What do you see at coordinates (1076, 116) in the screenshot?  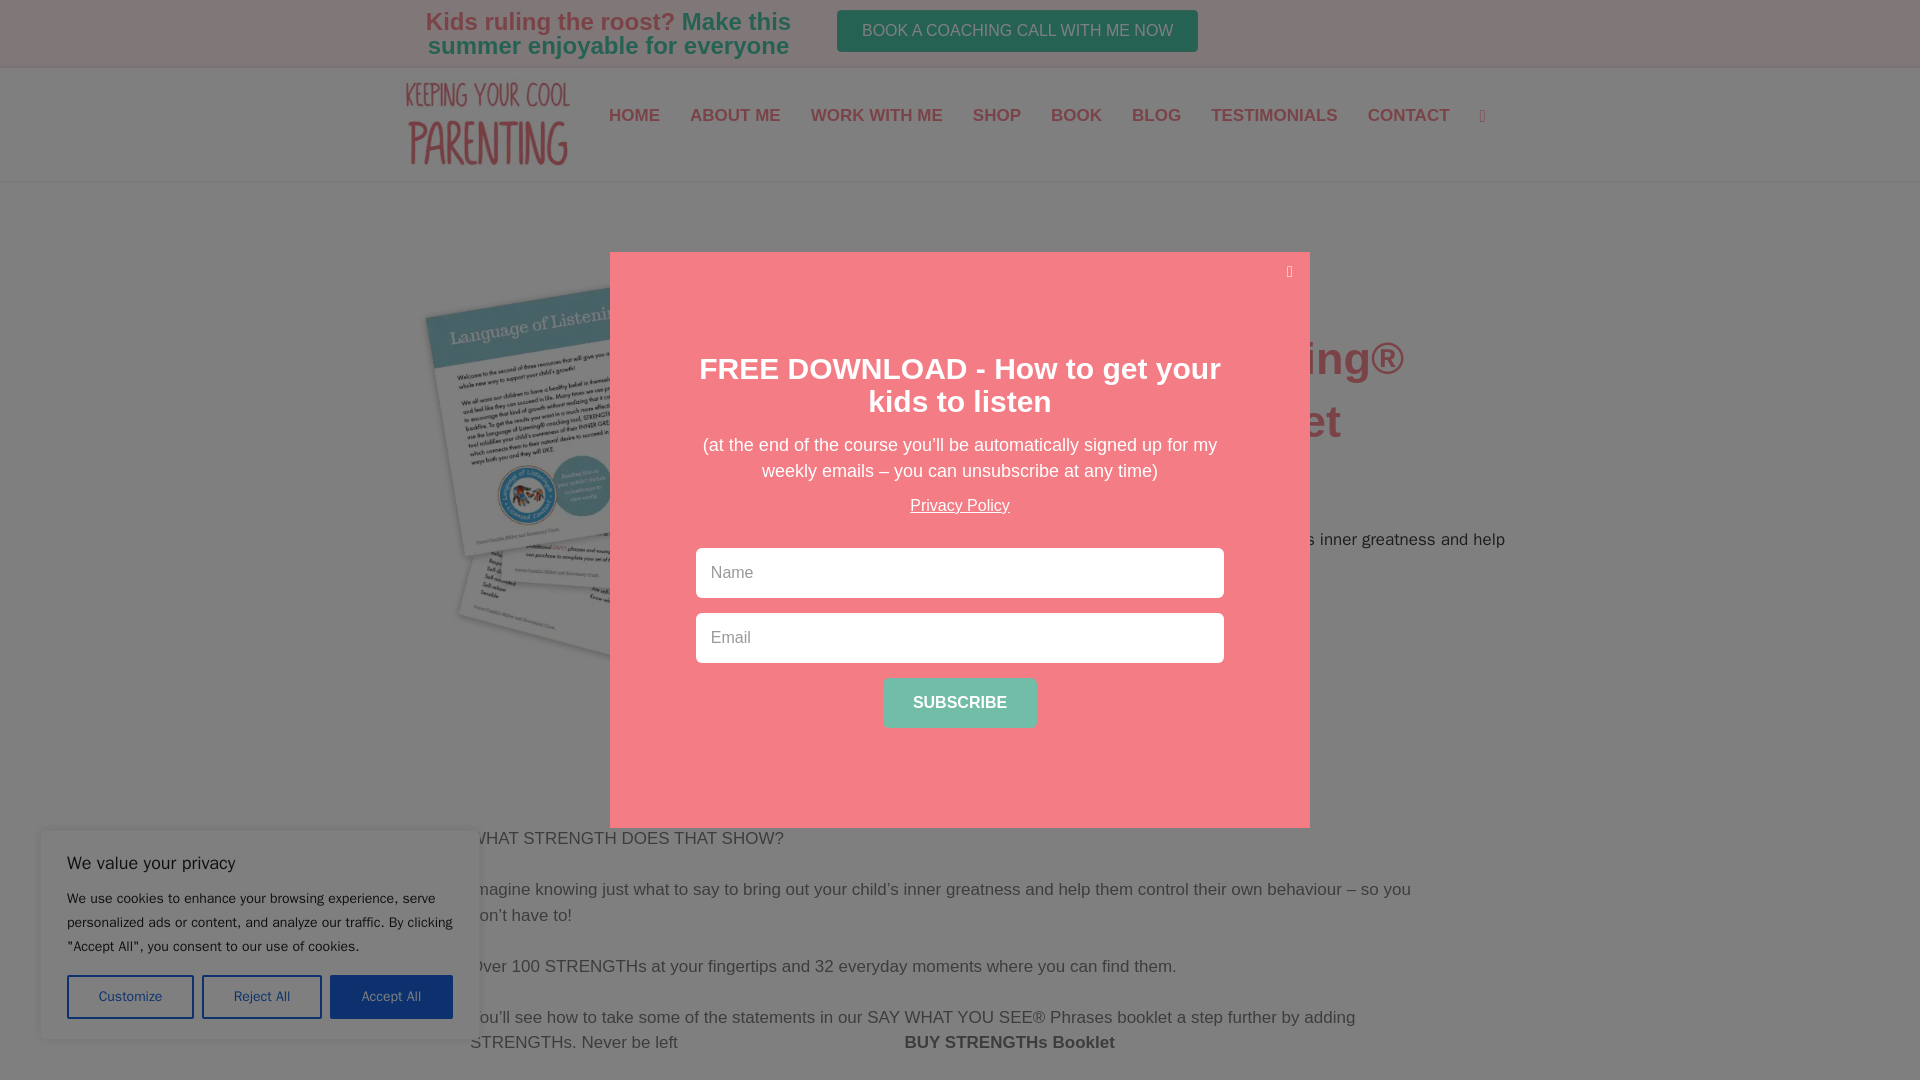 I see `BOOK` at bounding box center [1076, 116].